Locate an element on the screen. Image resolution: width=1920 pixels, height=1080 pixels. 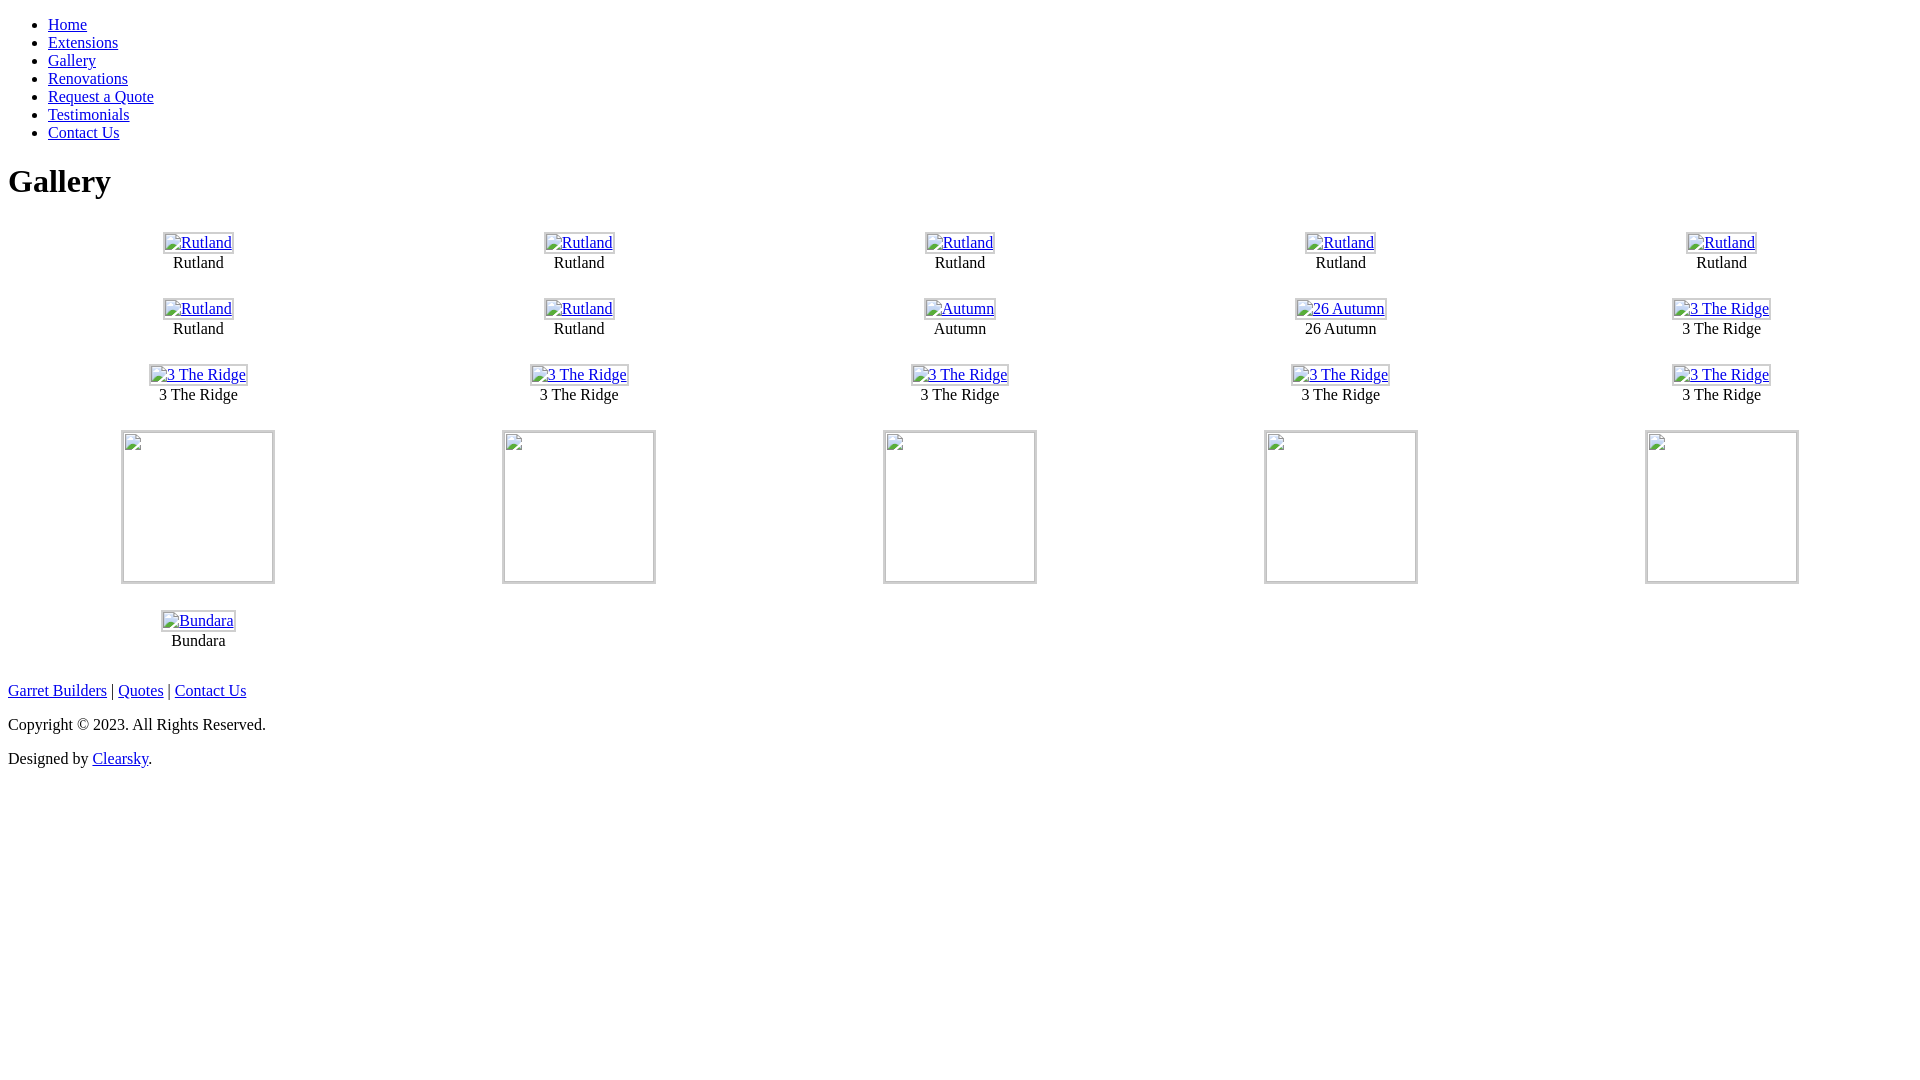
3 The Ridge is located at coordinates (580, 374).